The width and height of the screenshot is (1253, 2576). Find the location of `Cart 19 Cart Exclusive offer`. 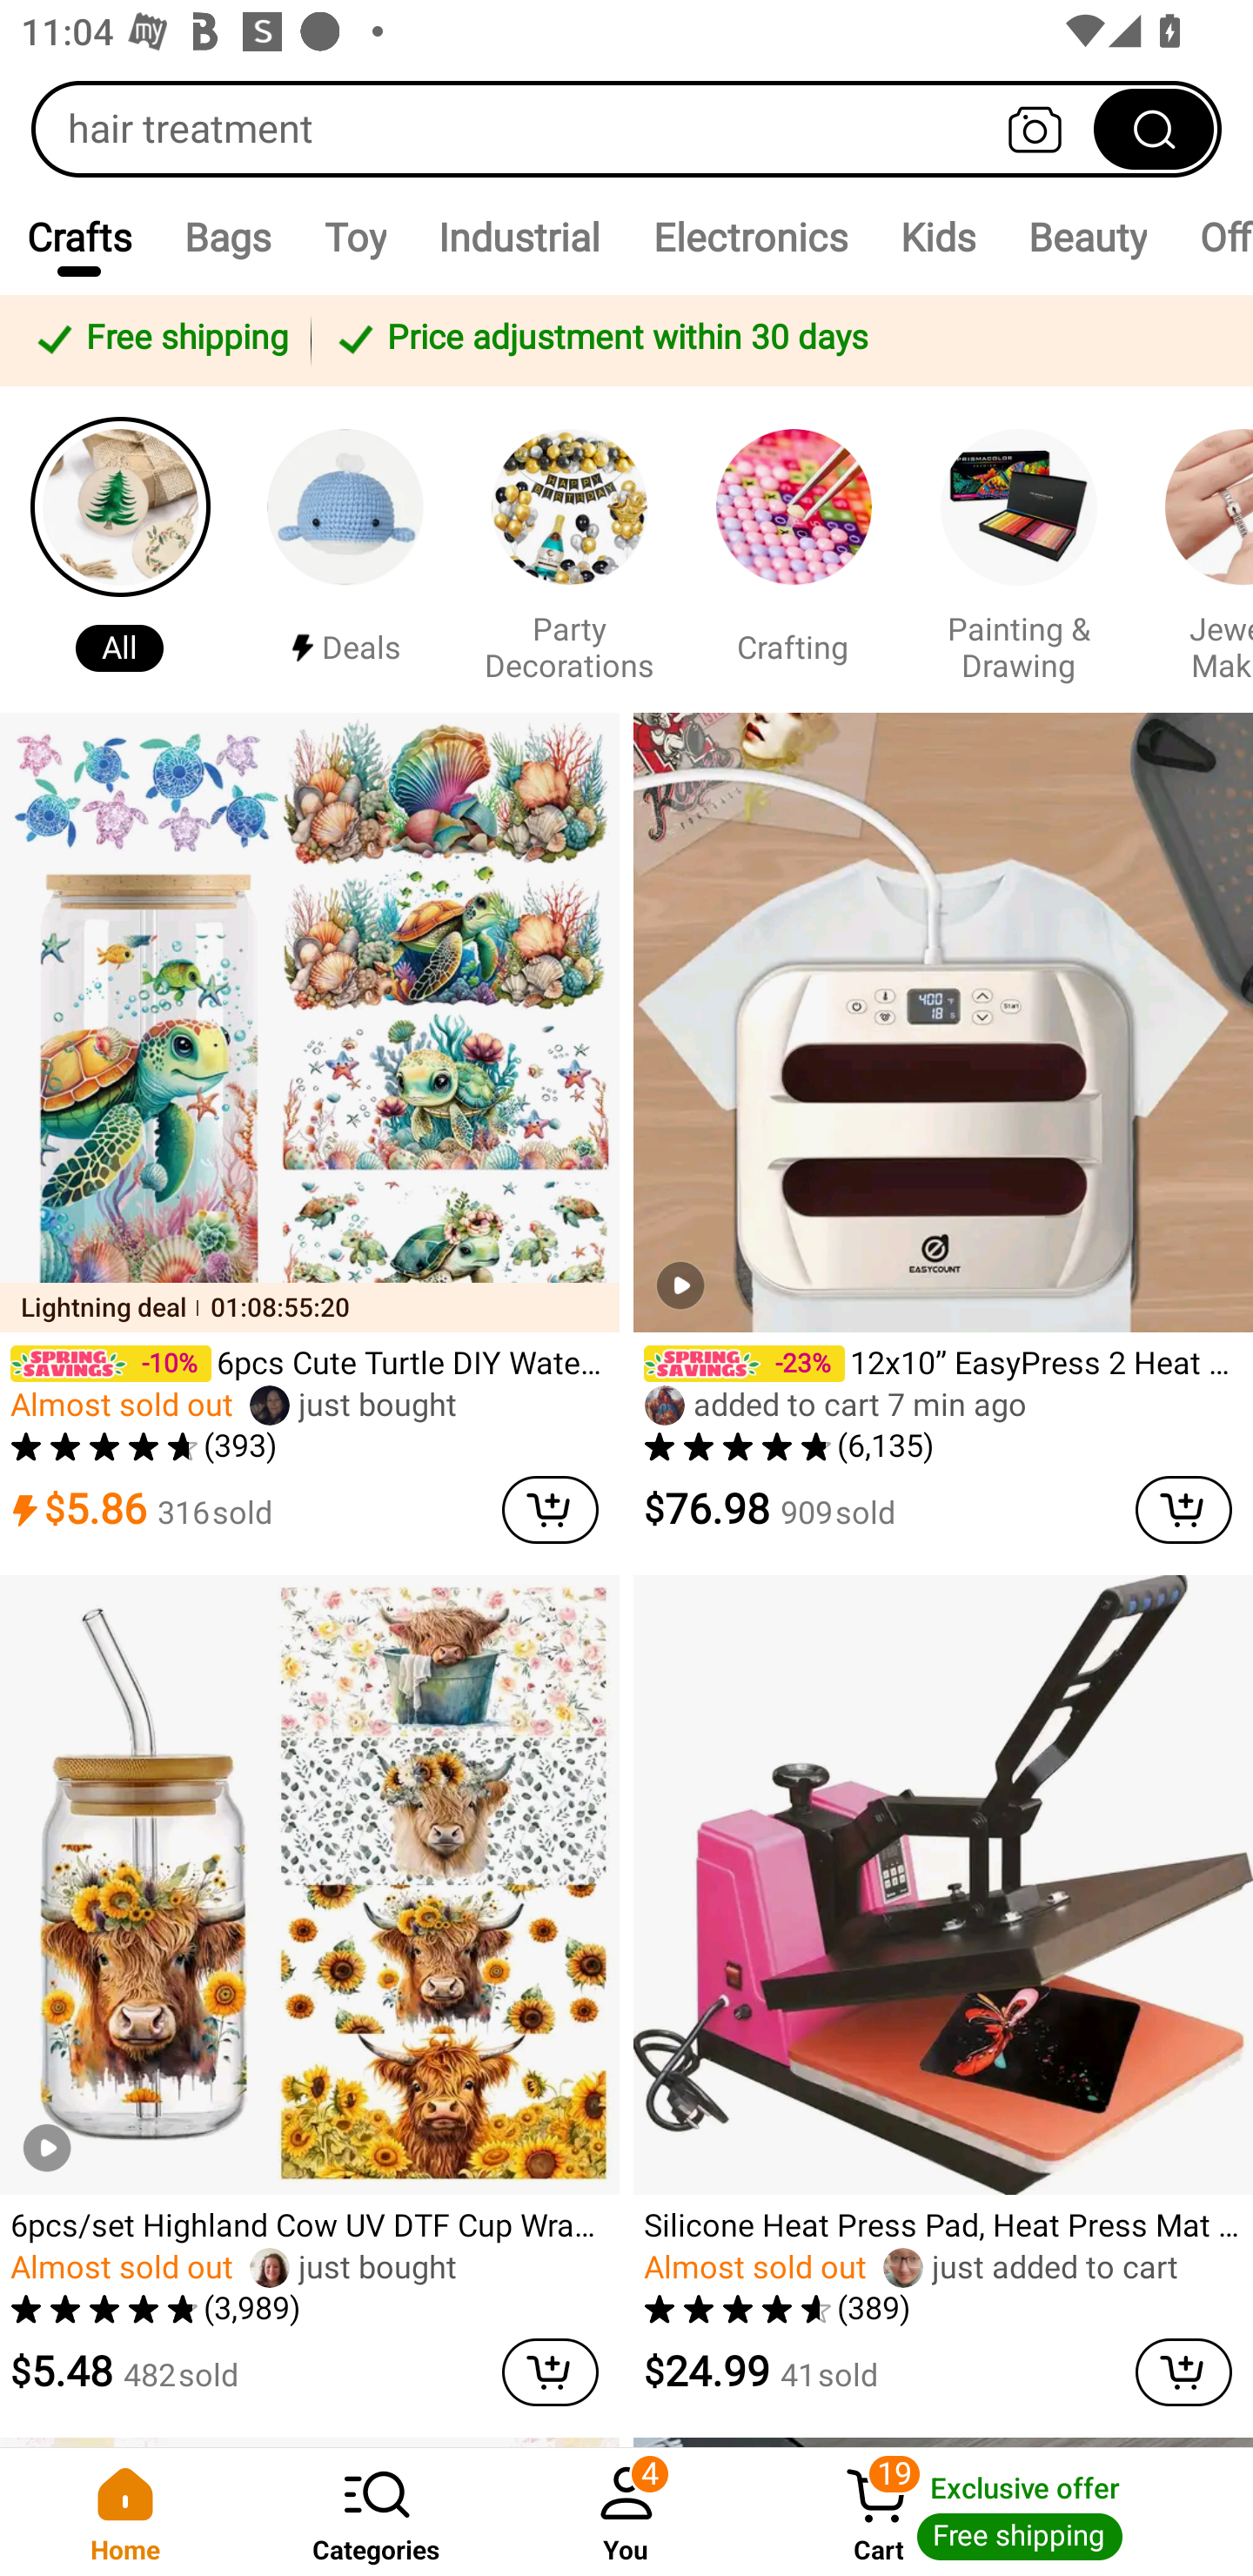

Cart 19 Cart Exclusive offer is located at coordinates (1002, 2512).